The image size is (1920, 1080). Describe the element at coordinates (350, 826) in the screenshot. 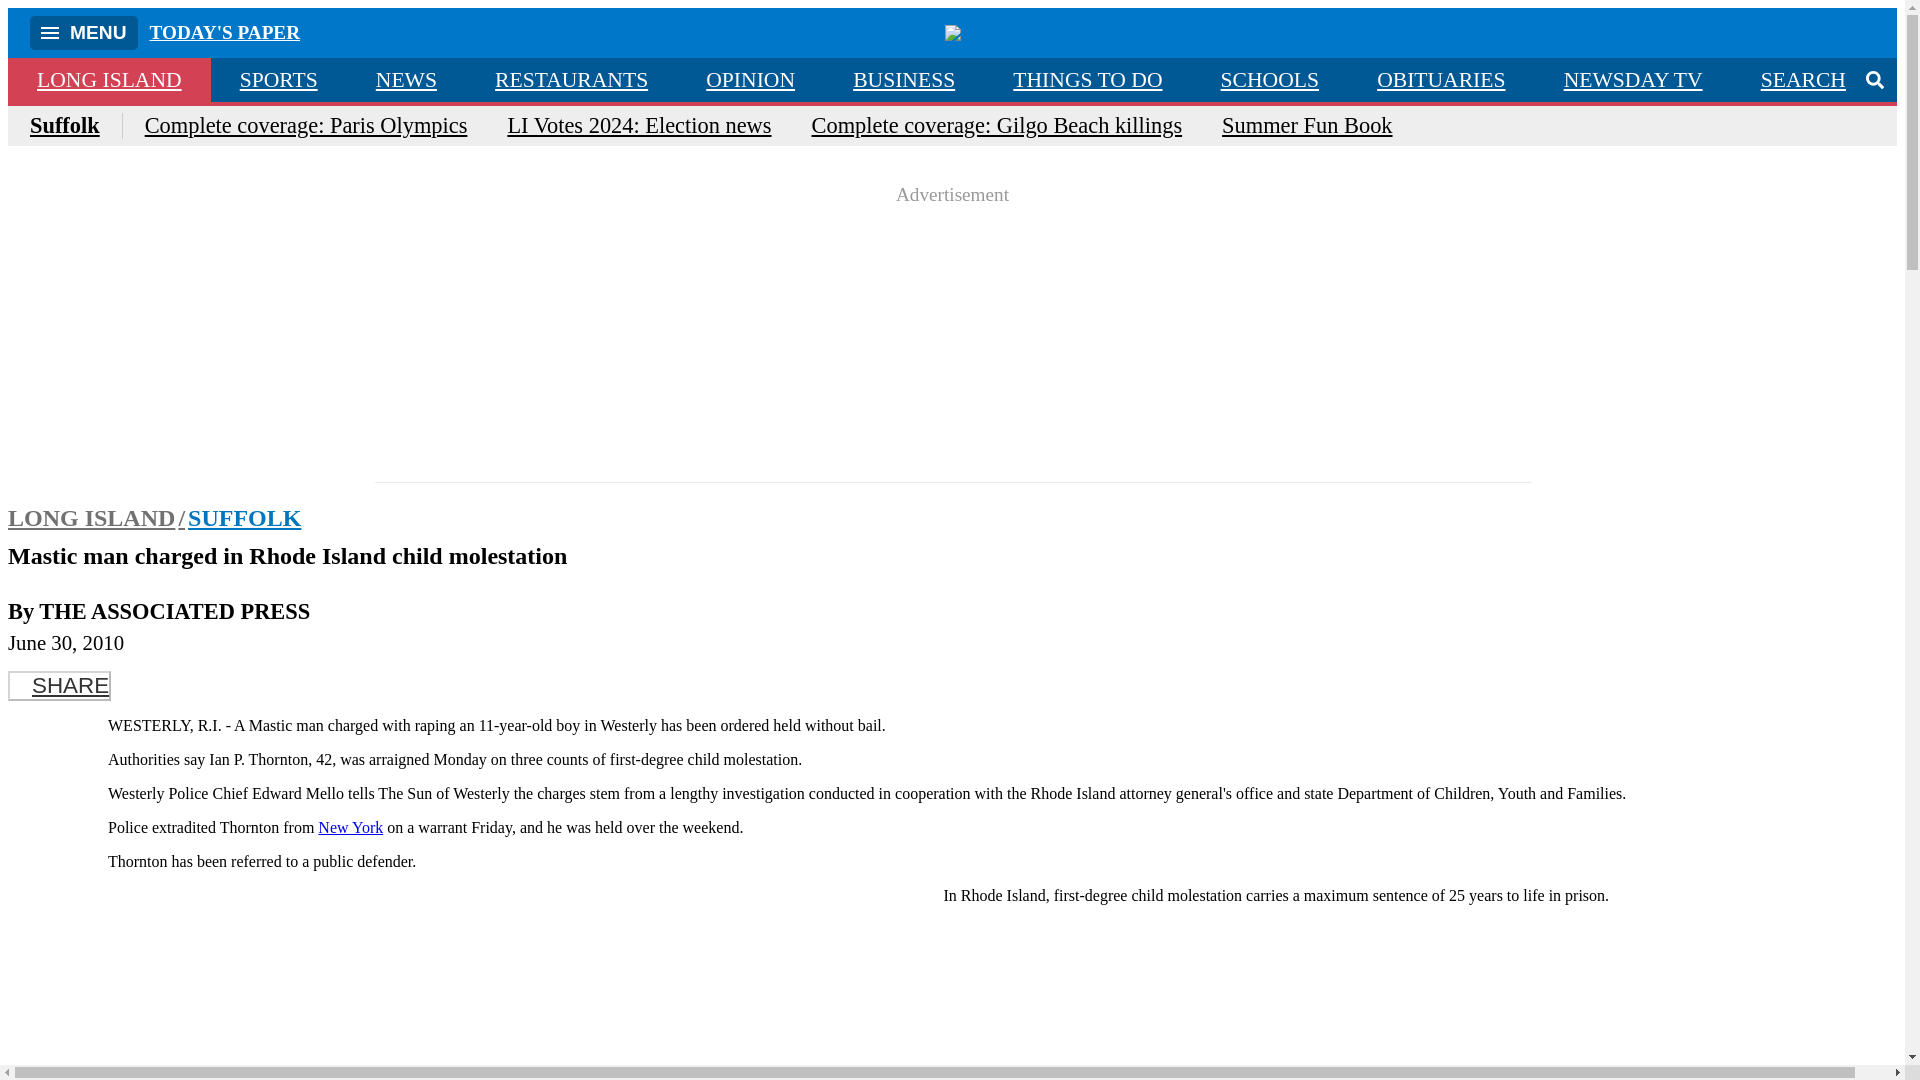

I see `New York` at that location.